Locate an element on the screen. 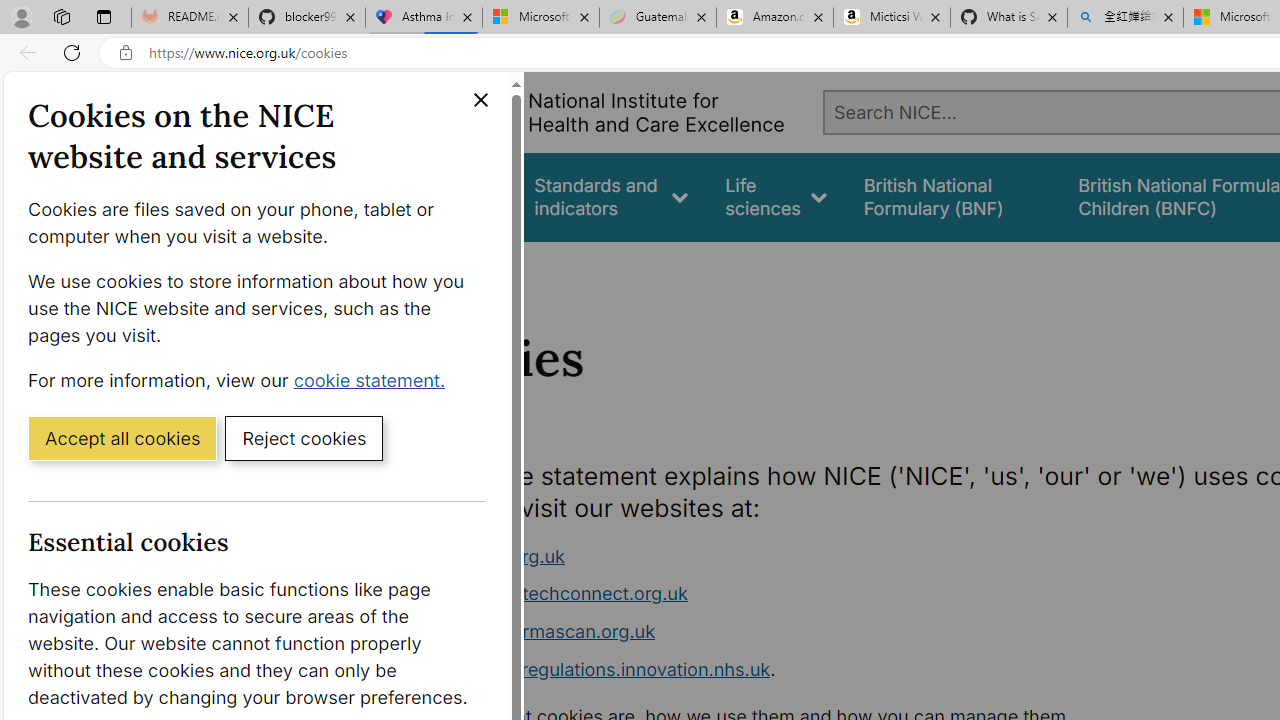 Image resolution: width=1280 pixels, height=720 pixels. Home> is located at coordinates (434, 268).